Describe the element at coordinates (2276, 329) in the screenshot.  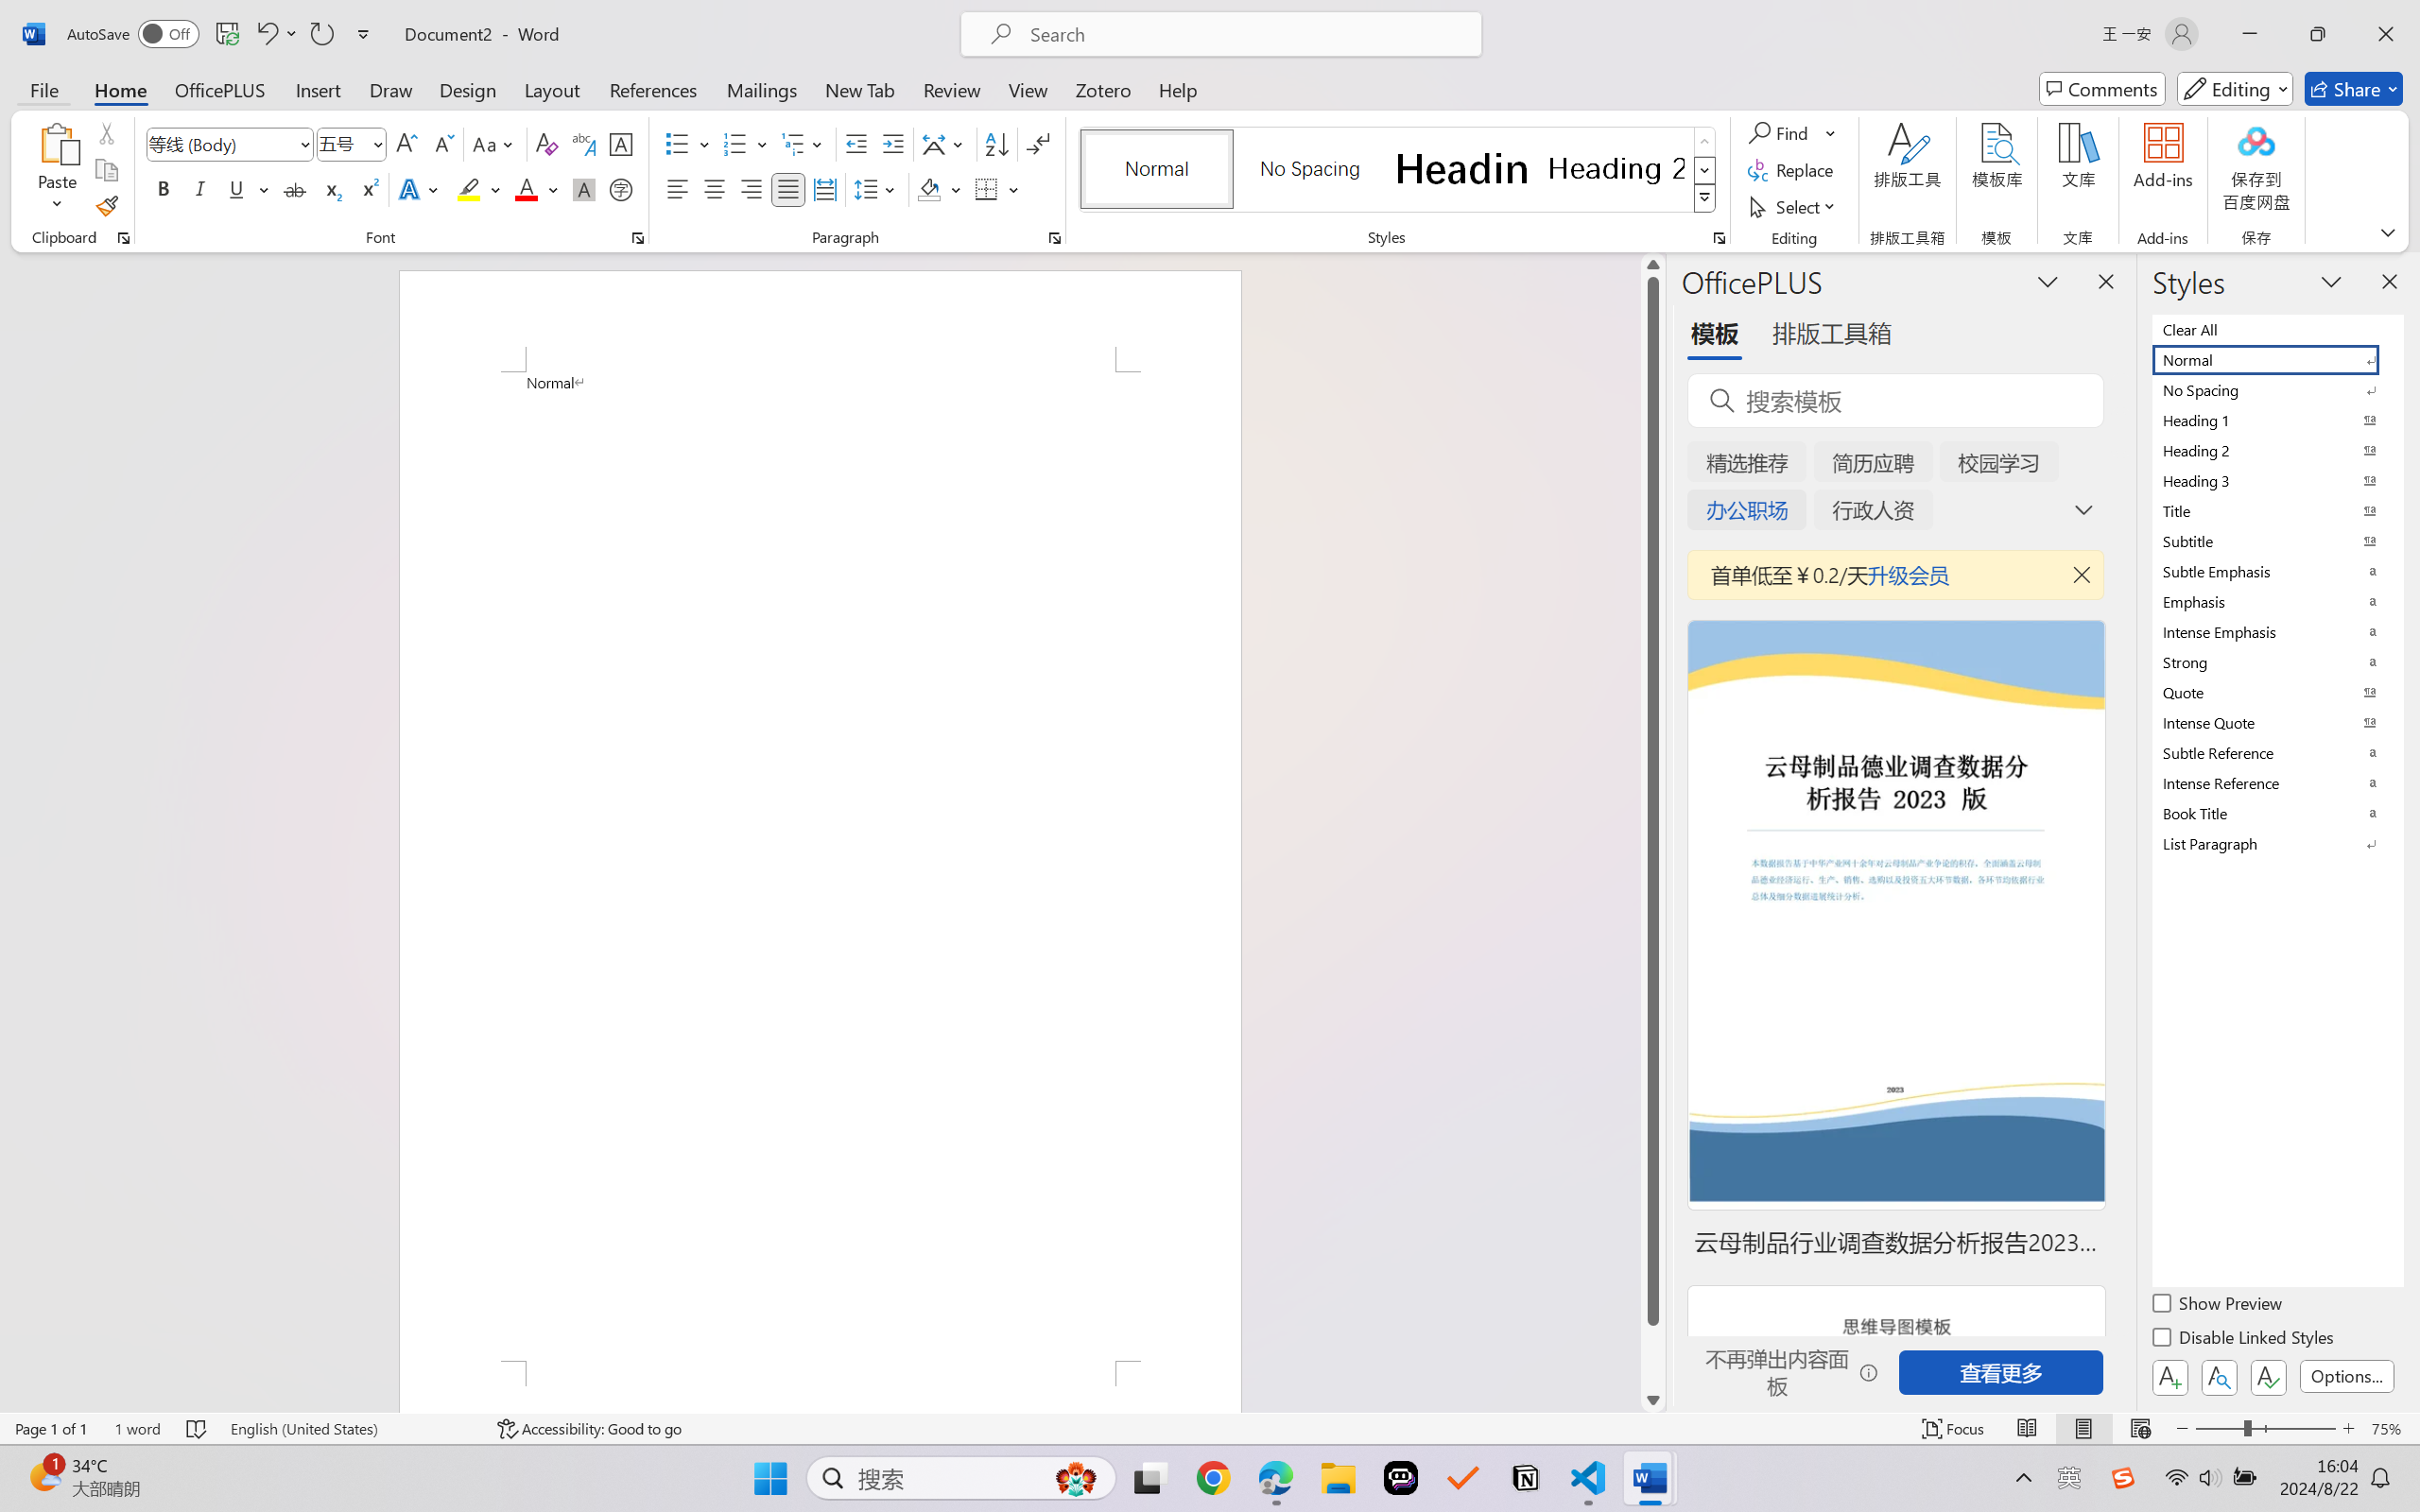
I see `Clear All` at that location.